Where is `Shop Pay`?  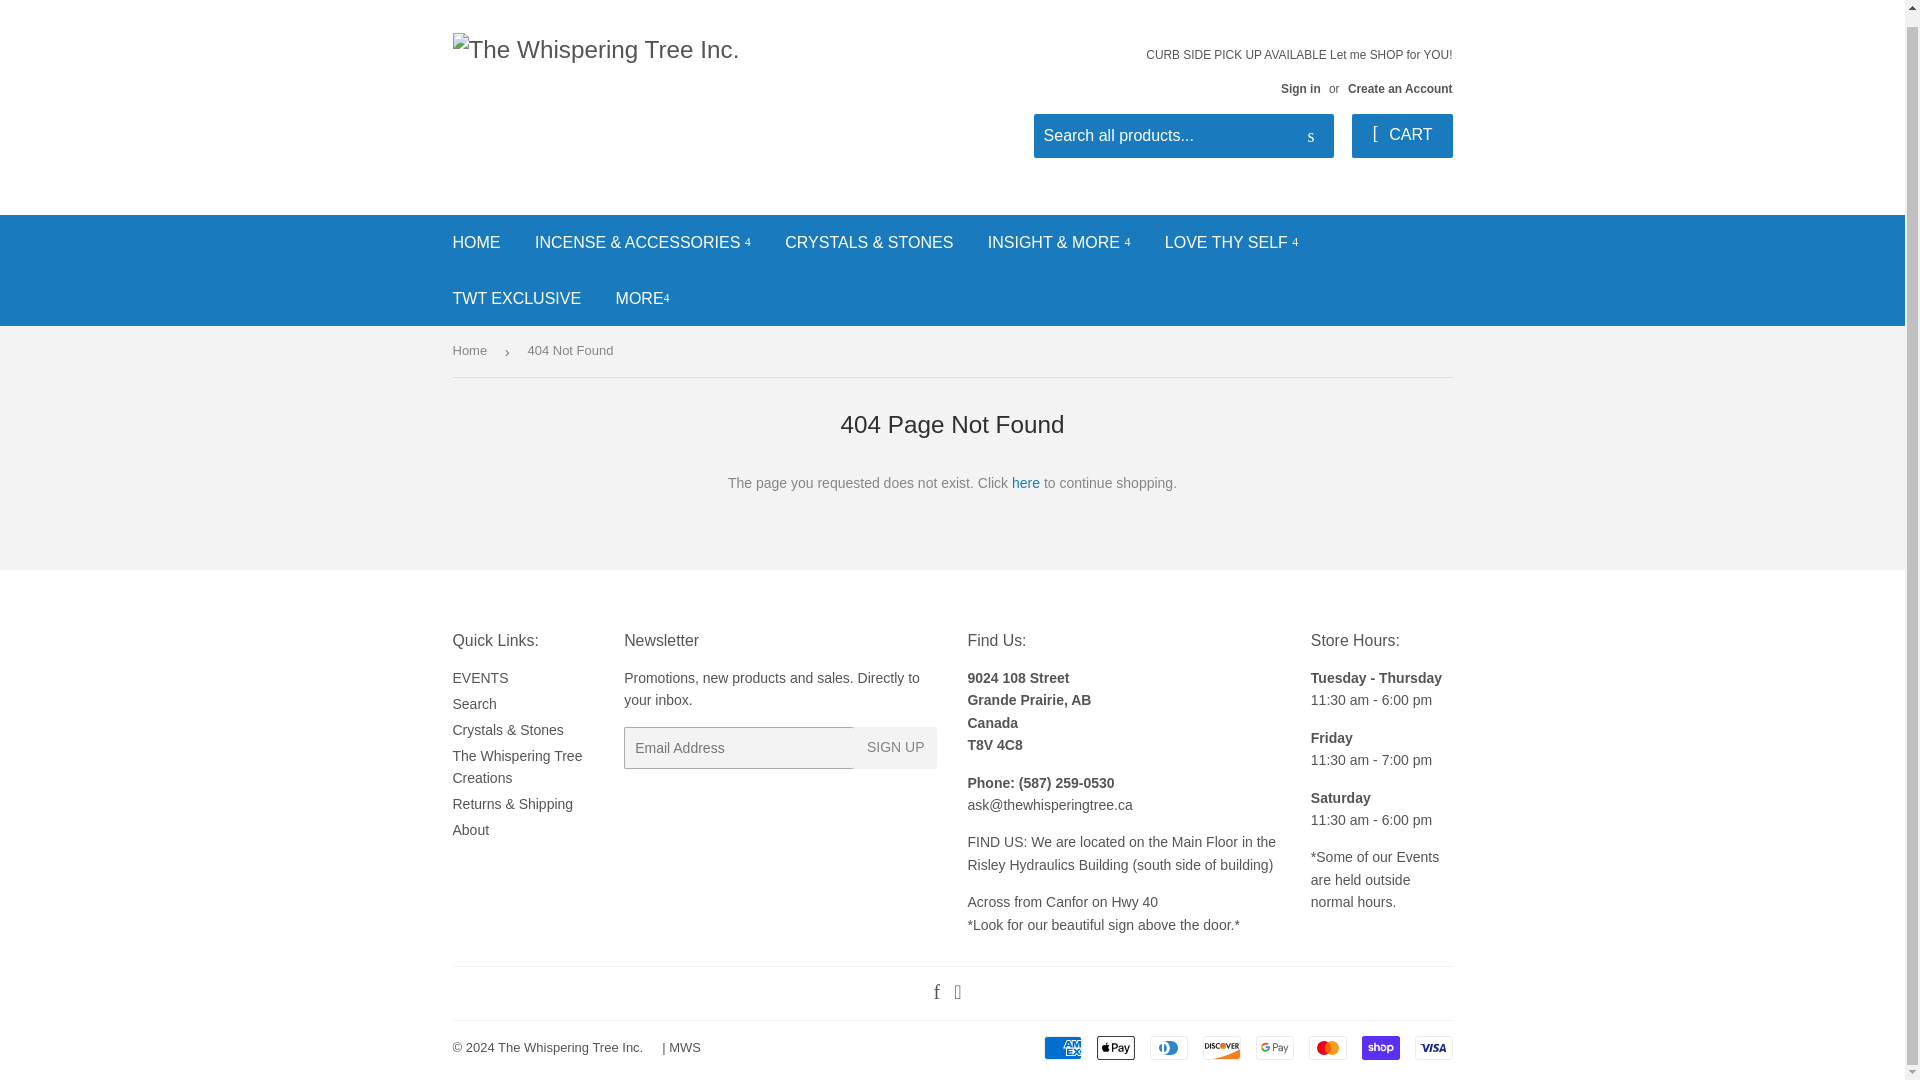 Shop Pay is located at coordinates (1380, 1047).